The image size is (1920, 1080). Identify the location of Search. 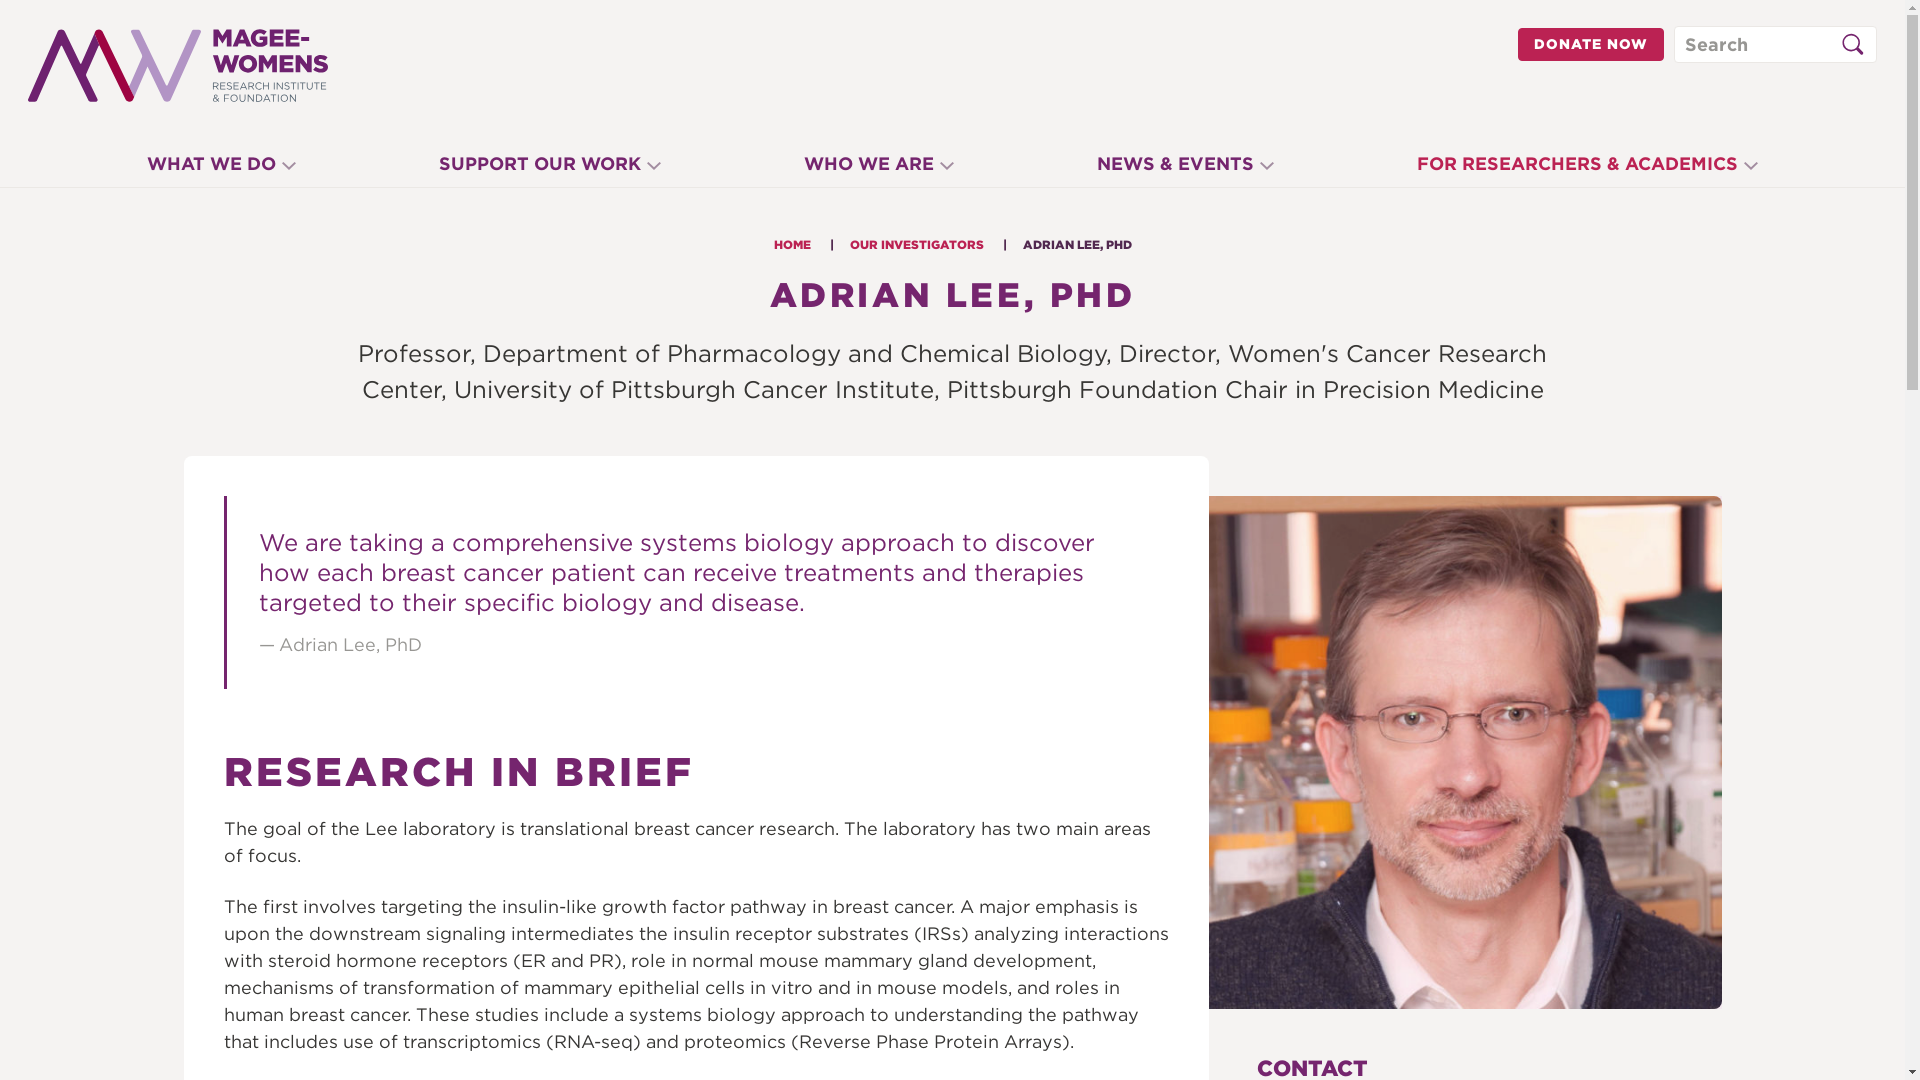
(1857, 50).